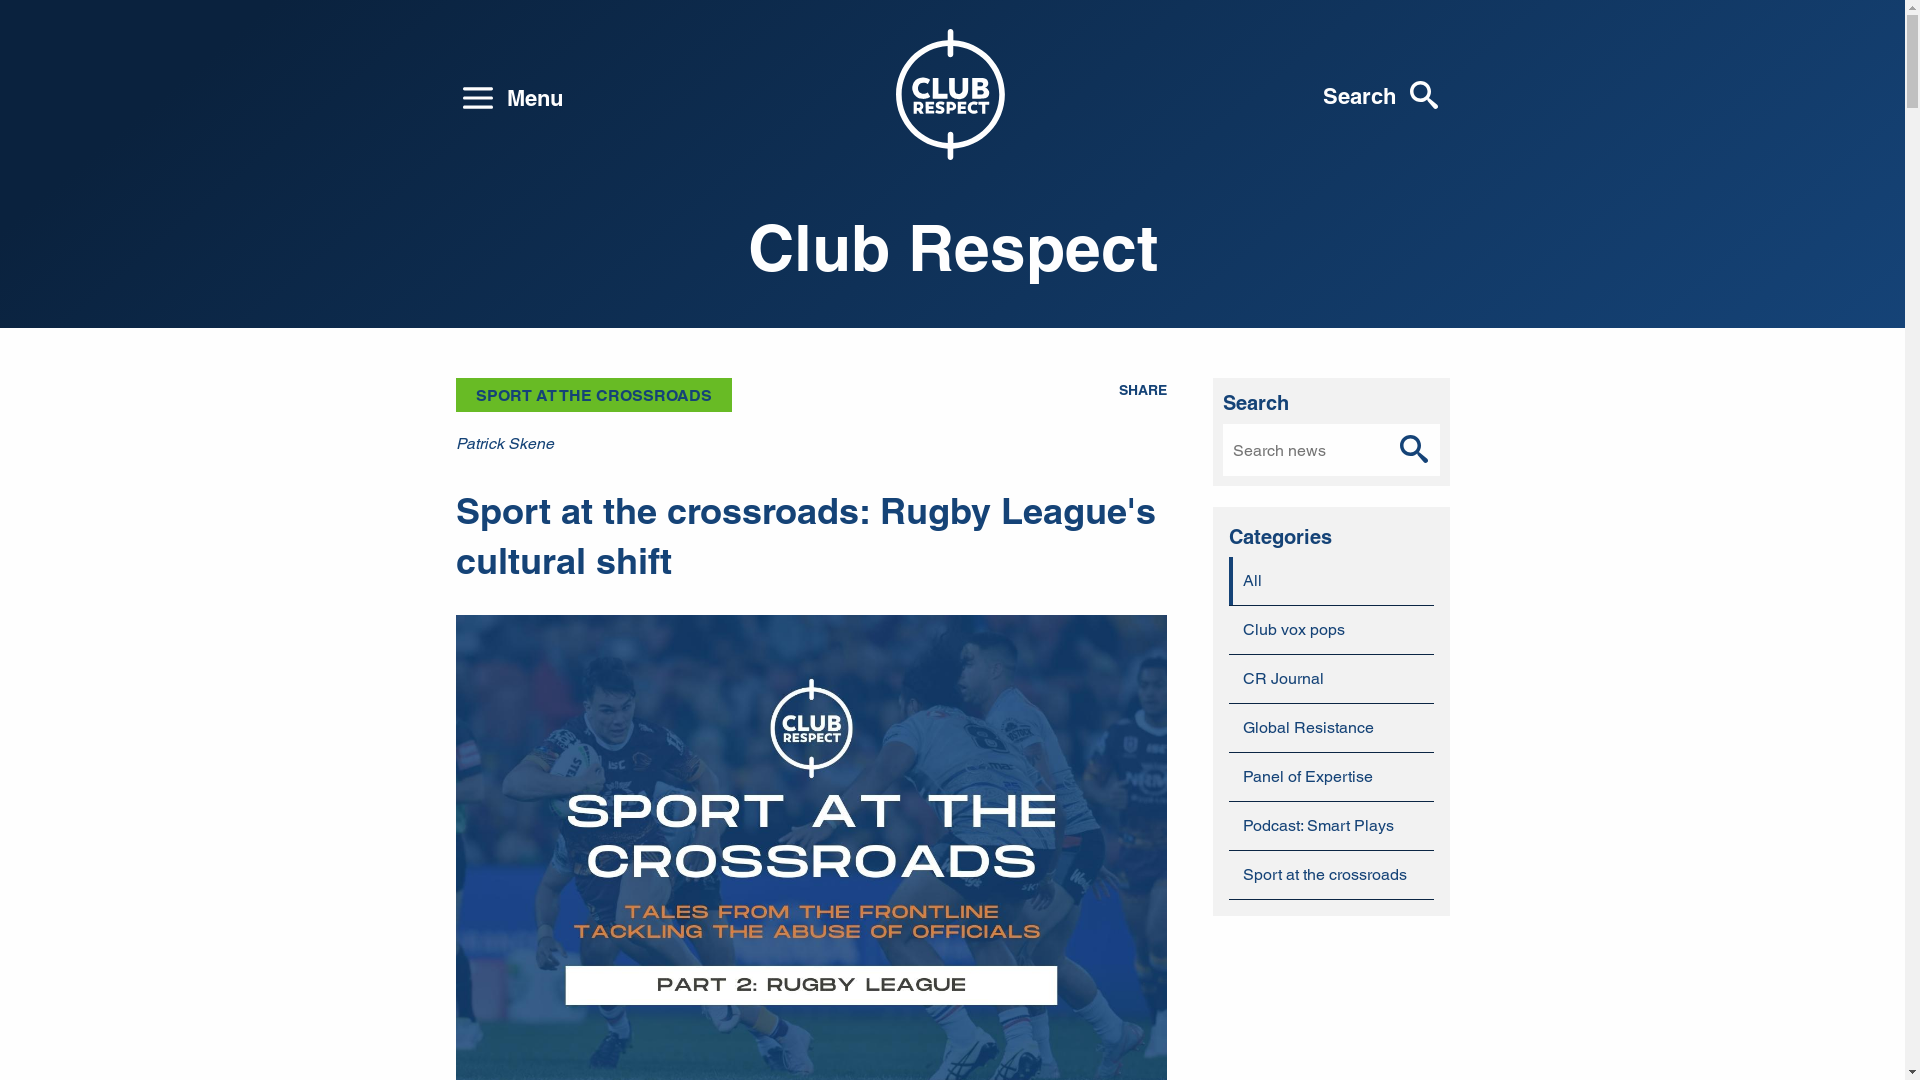 The height and width of the screenshot is (1080, 1920). Describe the element at coordinates (1332, 826) in the screenshot. I see `Podcast: Smart Plays` at that location.